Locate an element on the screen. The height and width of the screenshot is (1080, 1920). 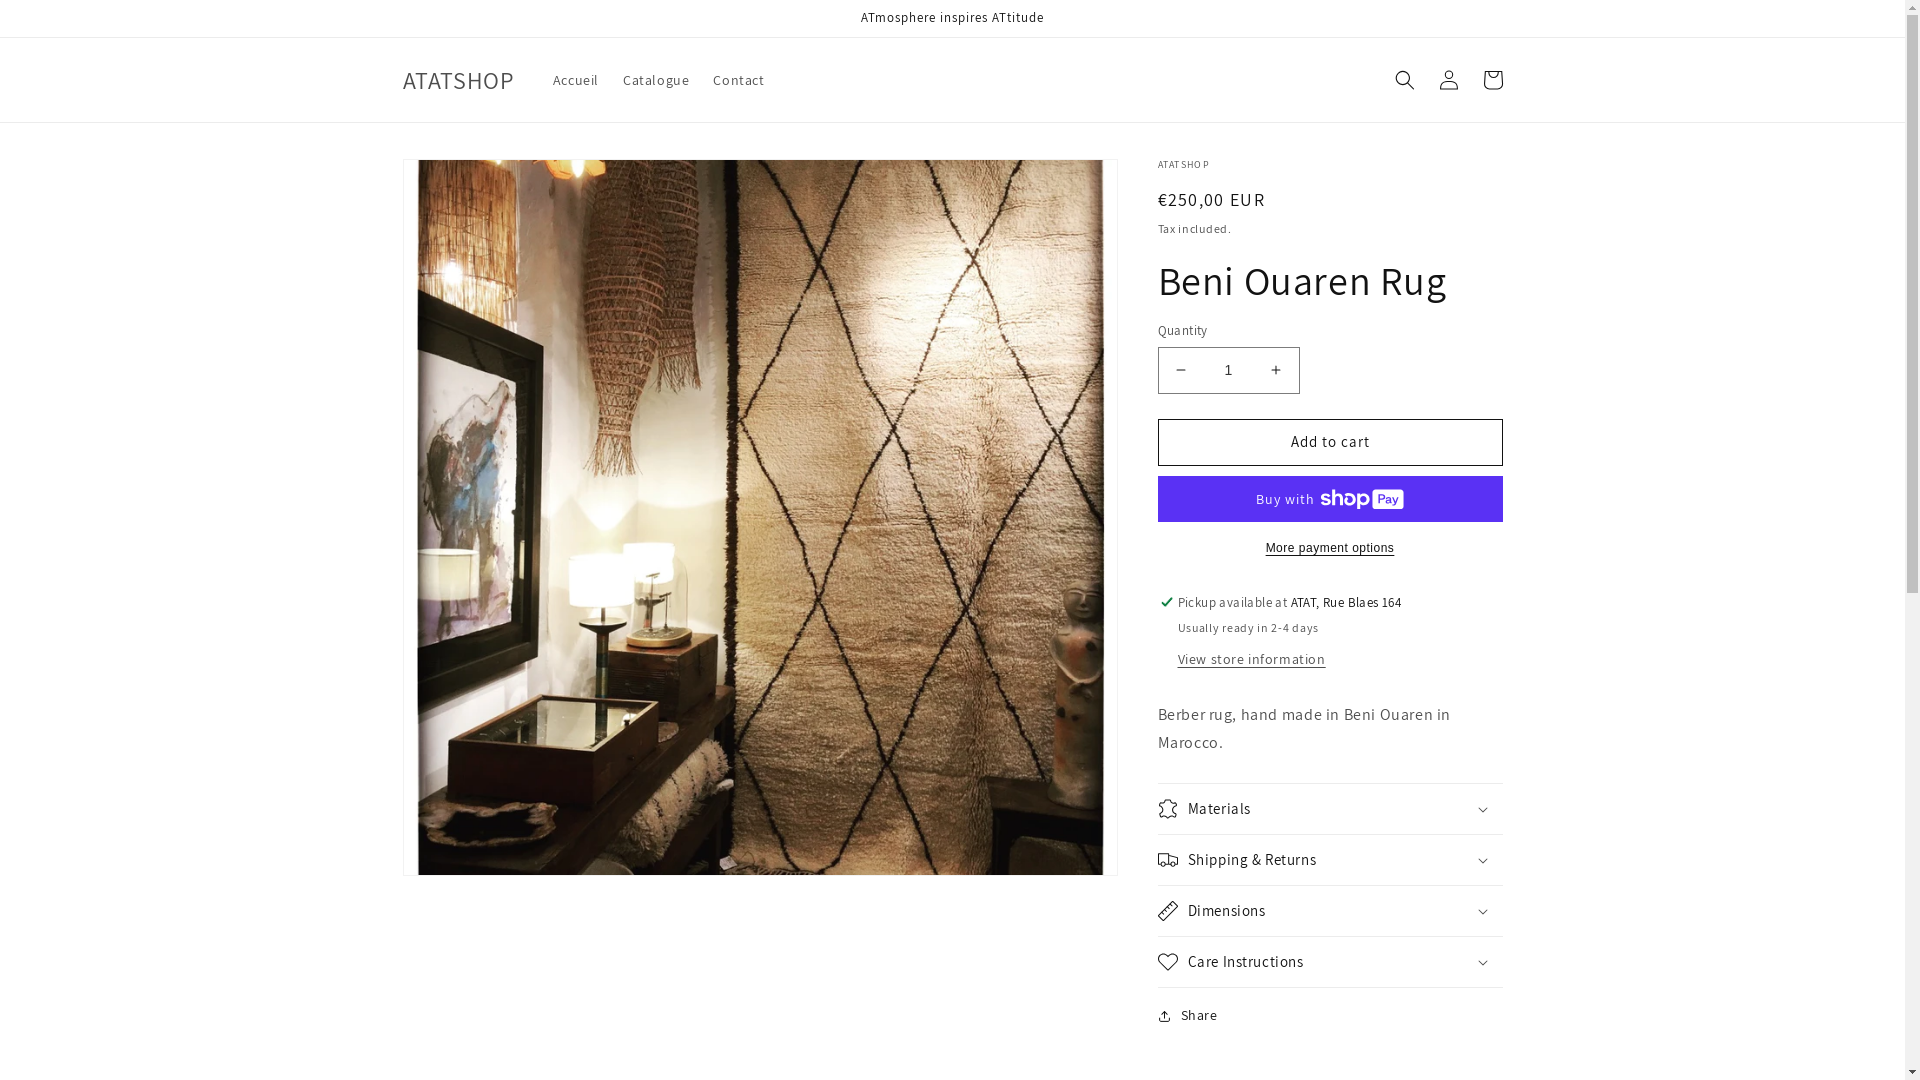
Cart is located at coordinates (1492, 80).